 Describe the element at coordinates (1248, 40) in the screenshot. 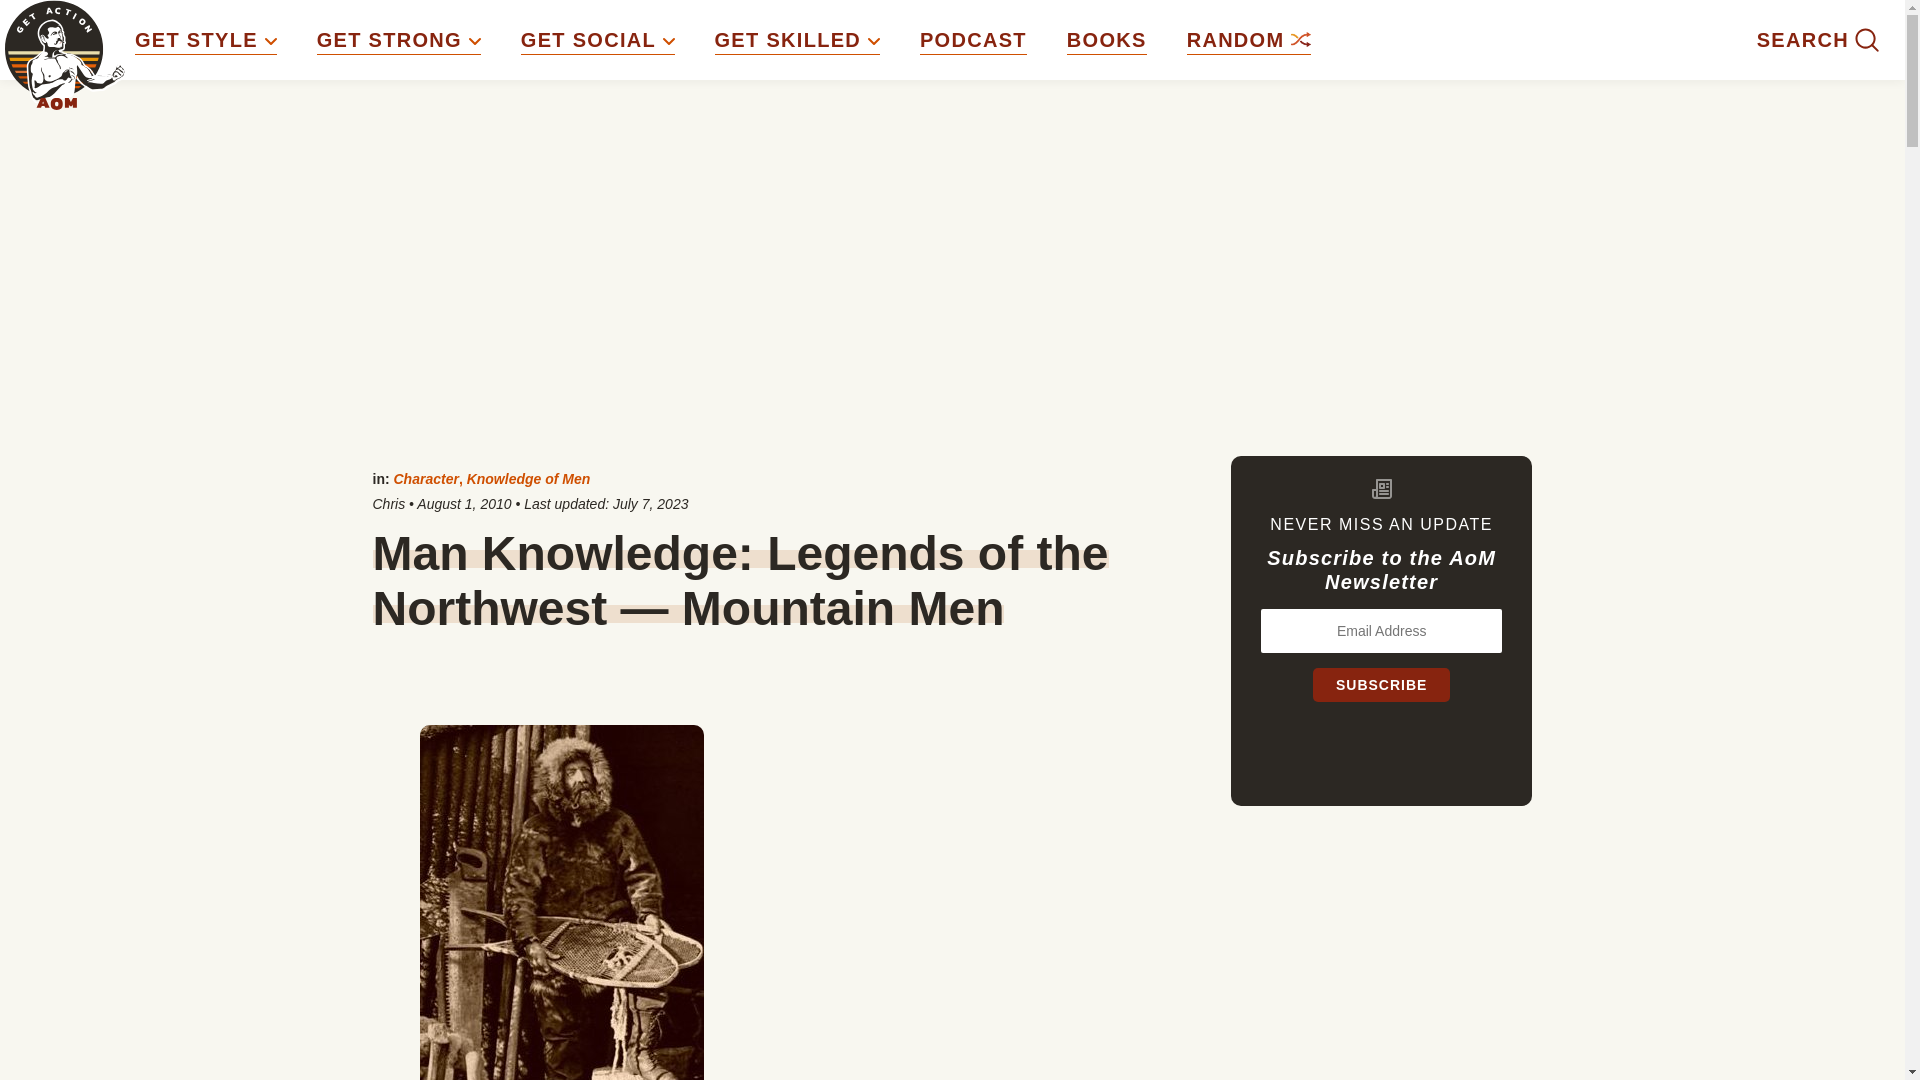

I see `RANDOM` at that location.